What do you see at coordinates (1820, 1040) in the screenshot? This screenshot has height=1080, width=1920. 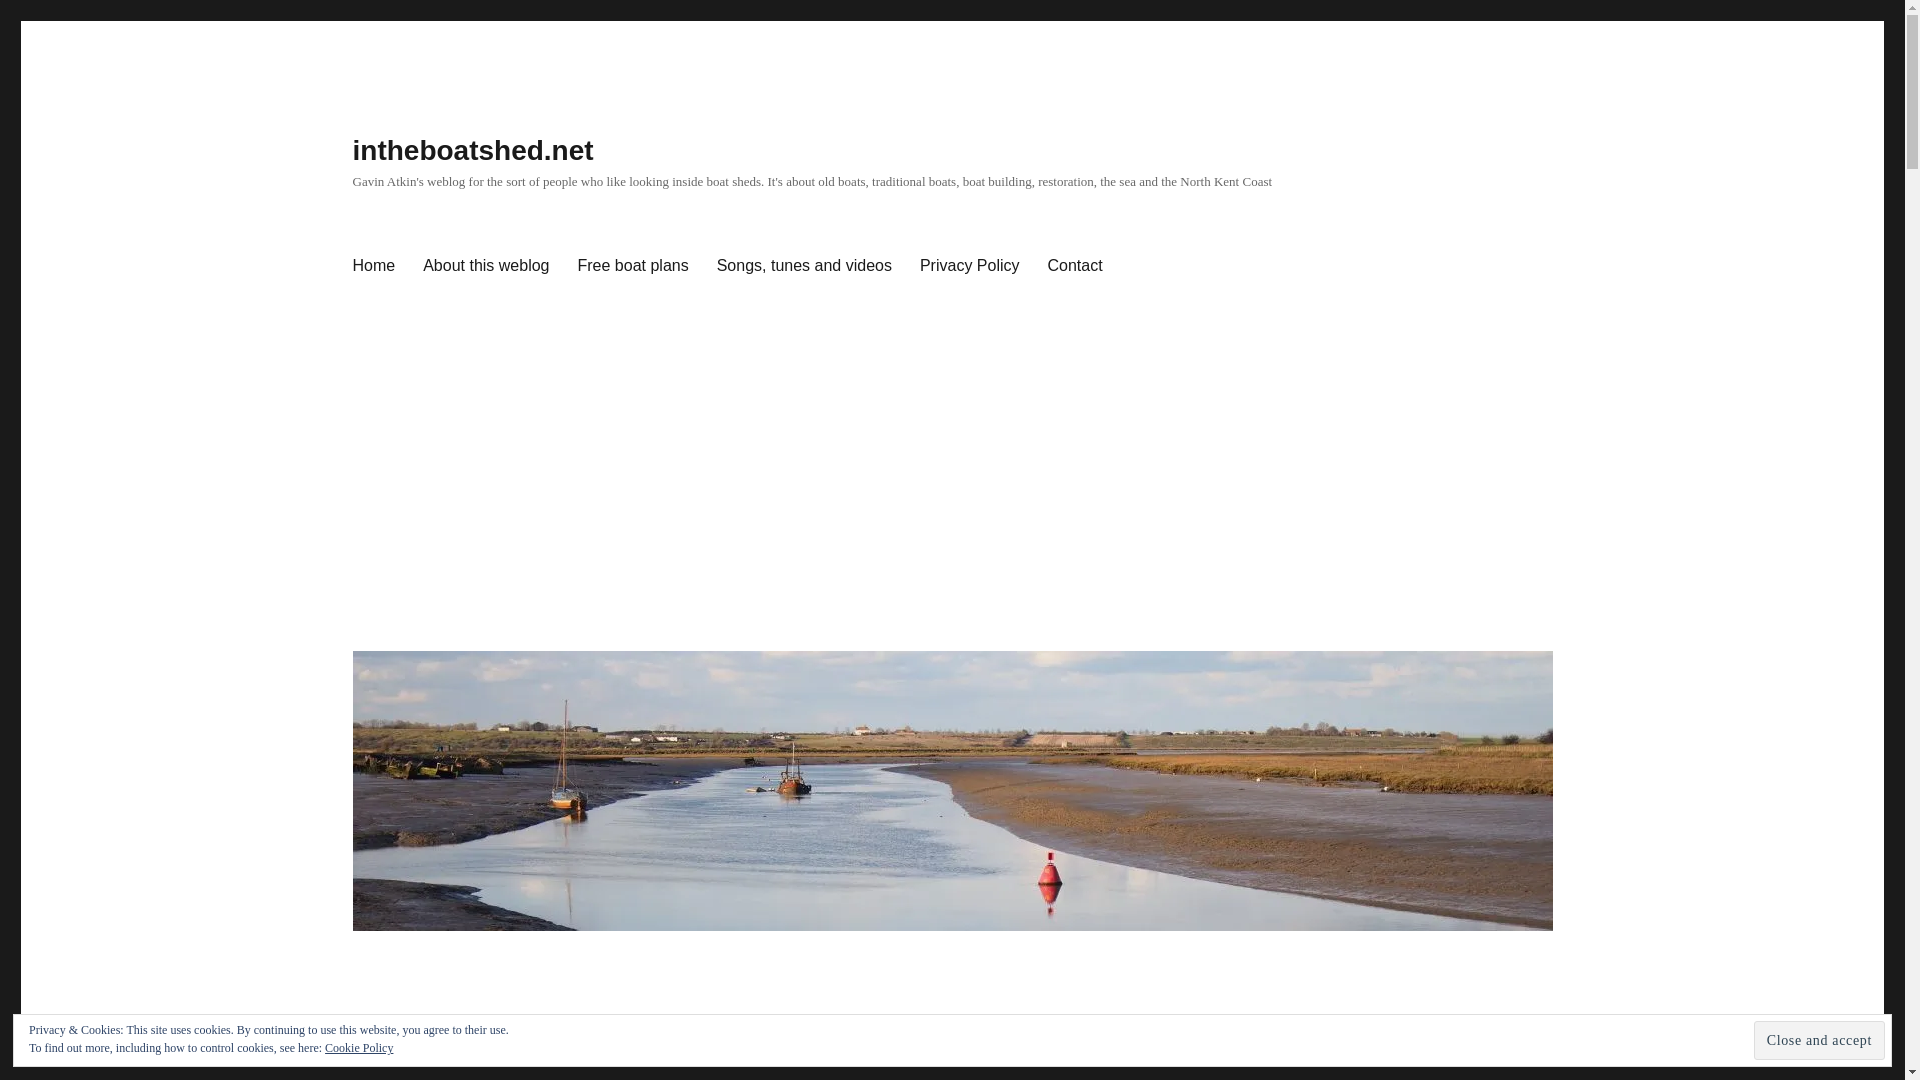 I see `Close and accept` at bounding box center [1820, 1040].